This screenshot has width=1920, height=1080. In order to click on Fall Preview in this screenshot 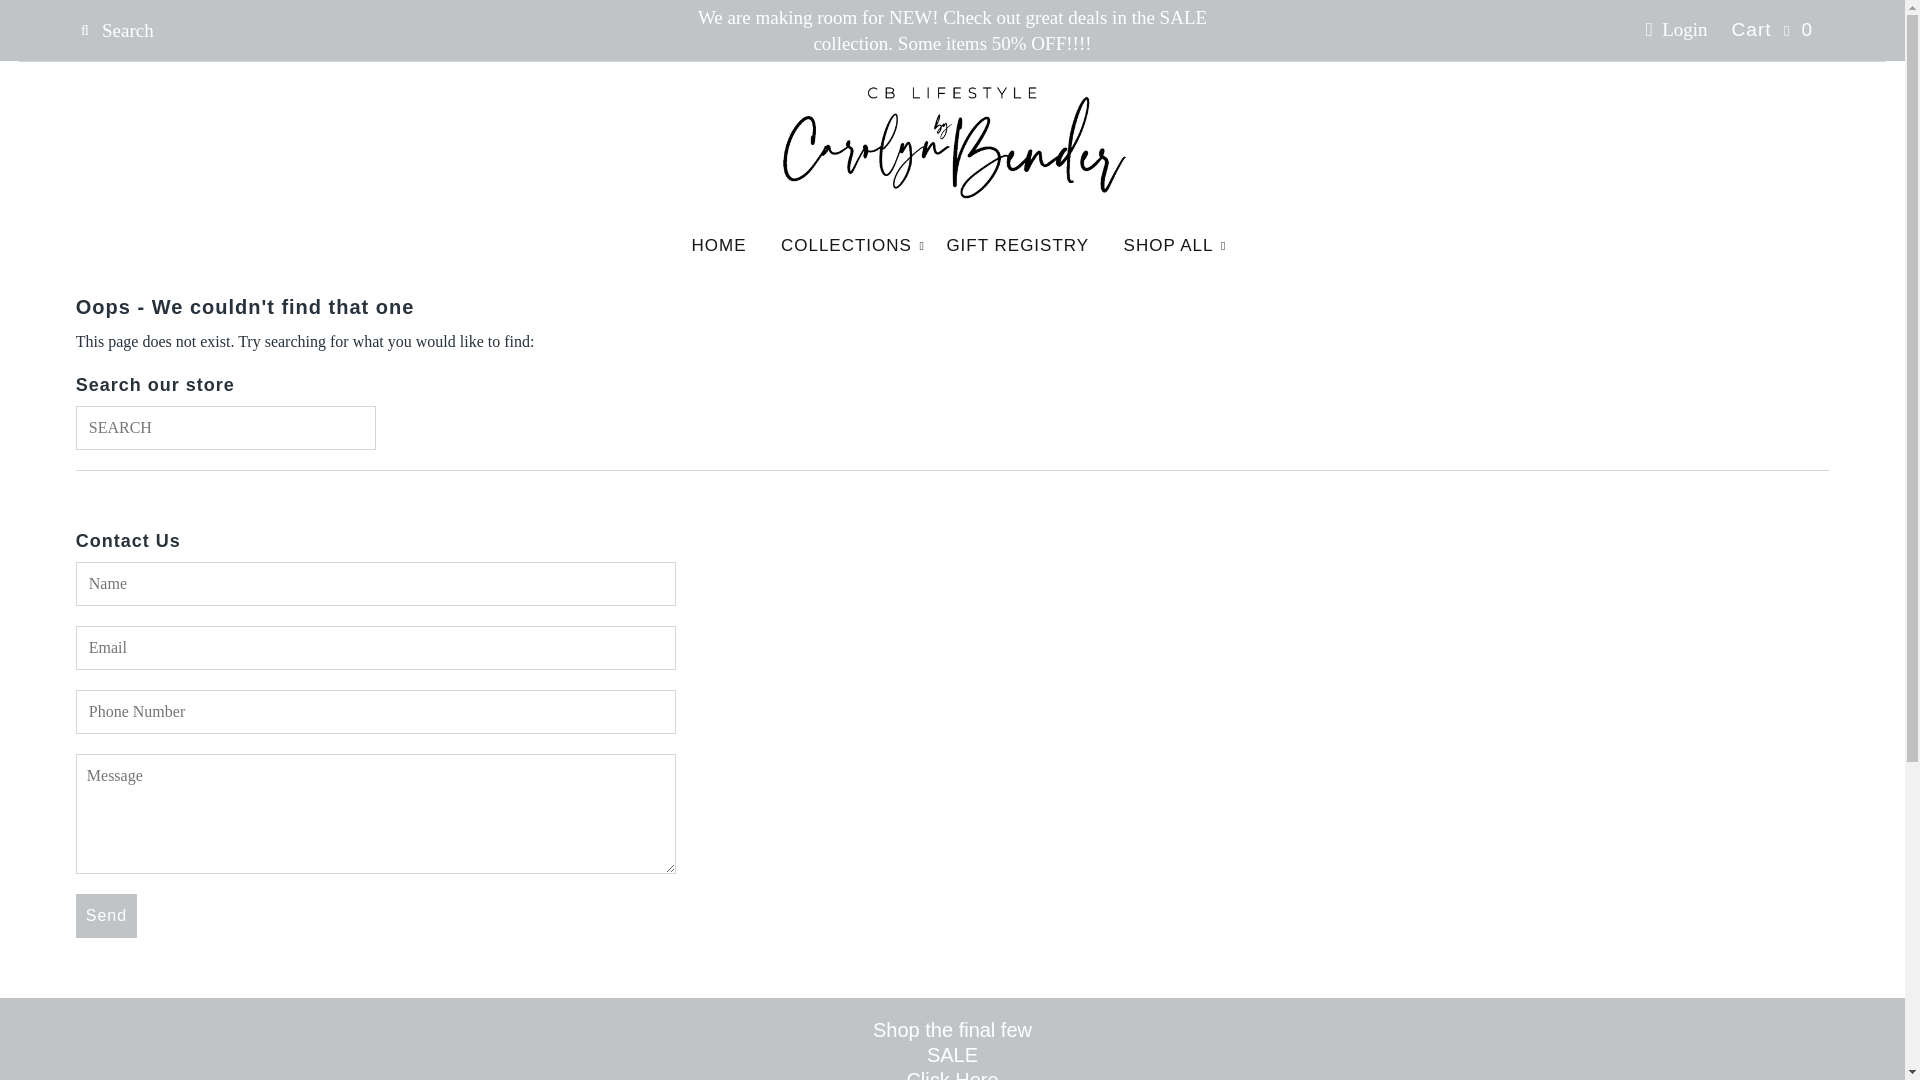, I will do `click(952, 1074)`.